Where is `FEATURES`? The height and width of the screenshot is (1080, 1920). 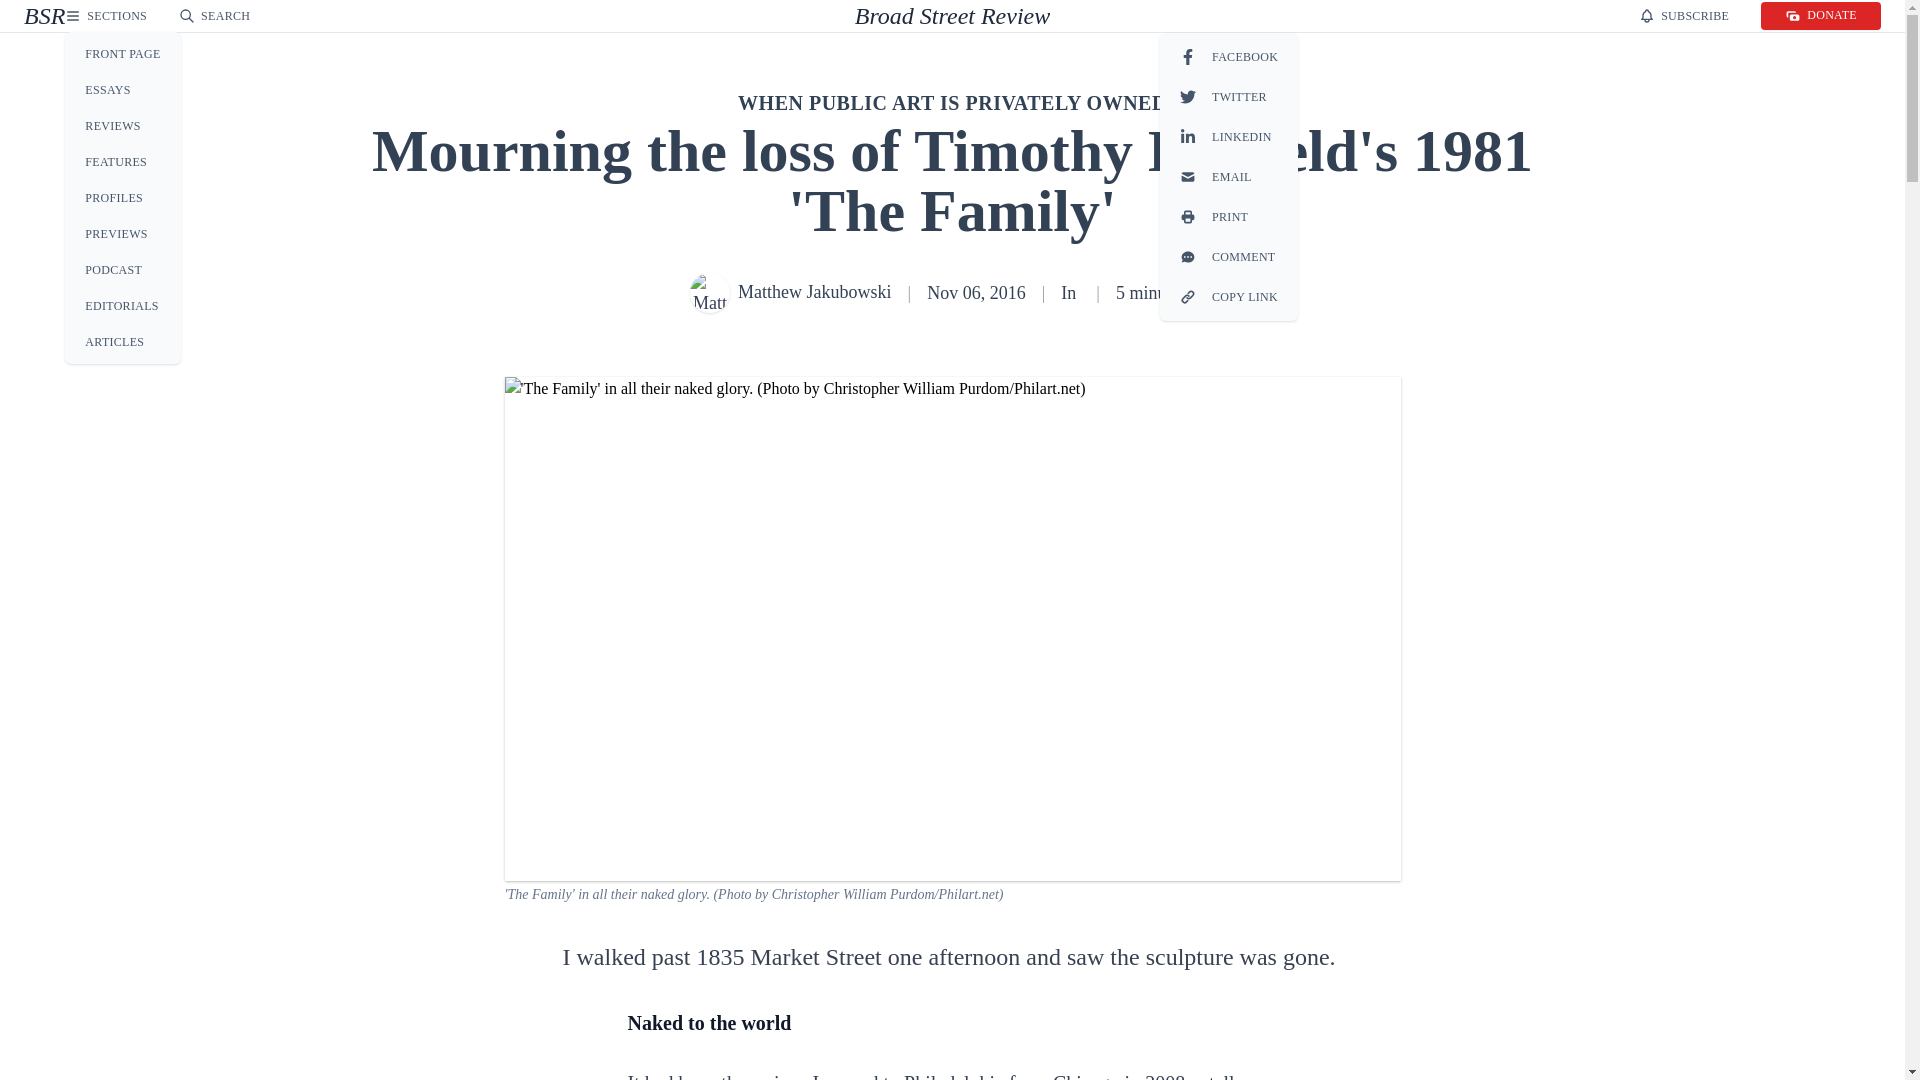
FEATURES is located at coordinates (122, 162).